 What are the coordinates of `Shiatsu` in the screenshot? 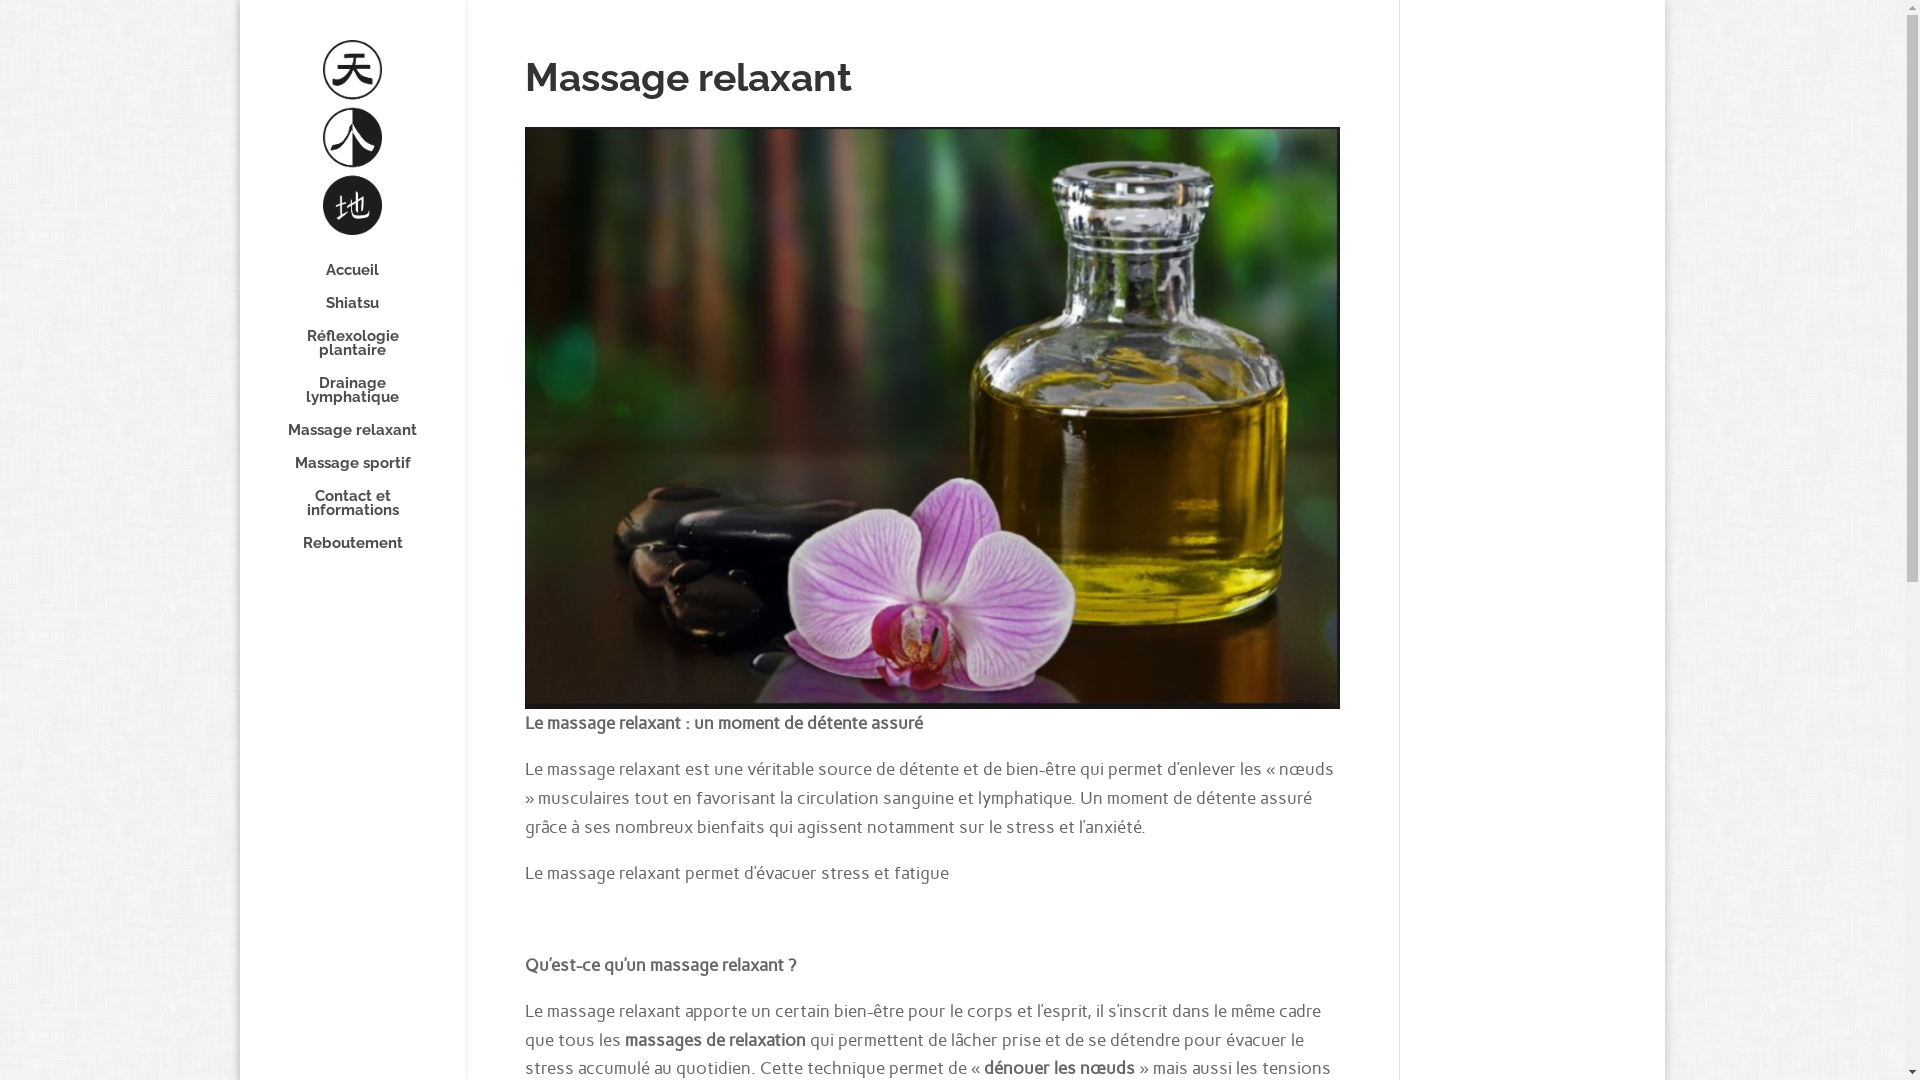 It's located at (372, 312).